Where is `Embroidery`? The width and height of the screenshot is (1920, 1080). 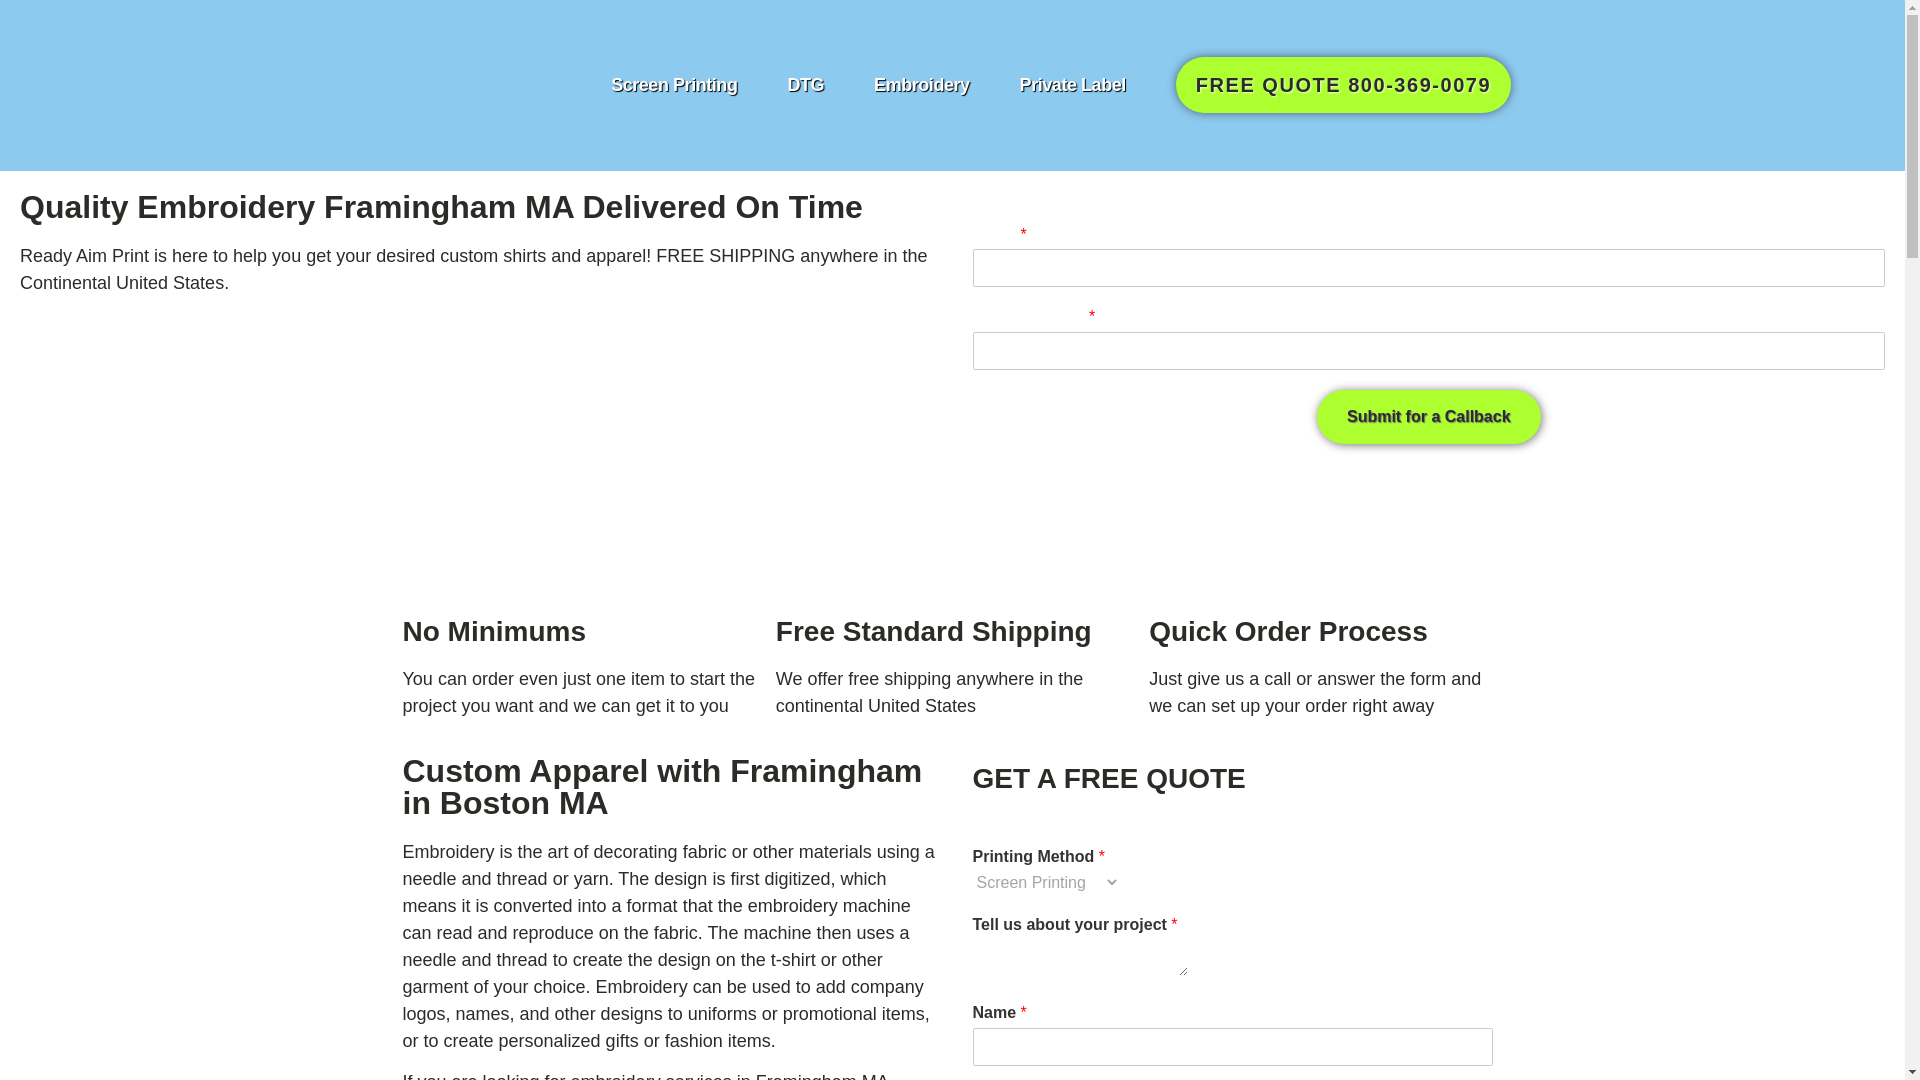
Embroidery is located at coordinates (922, 85).